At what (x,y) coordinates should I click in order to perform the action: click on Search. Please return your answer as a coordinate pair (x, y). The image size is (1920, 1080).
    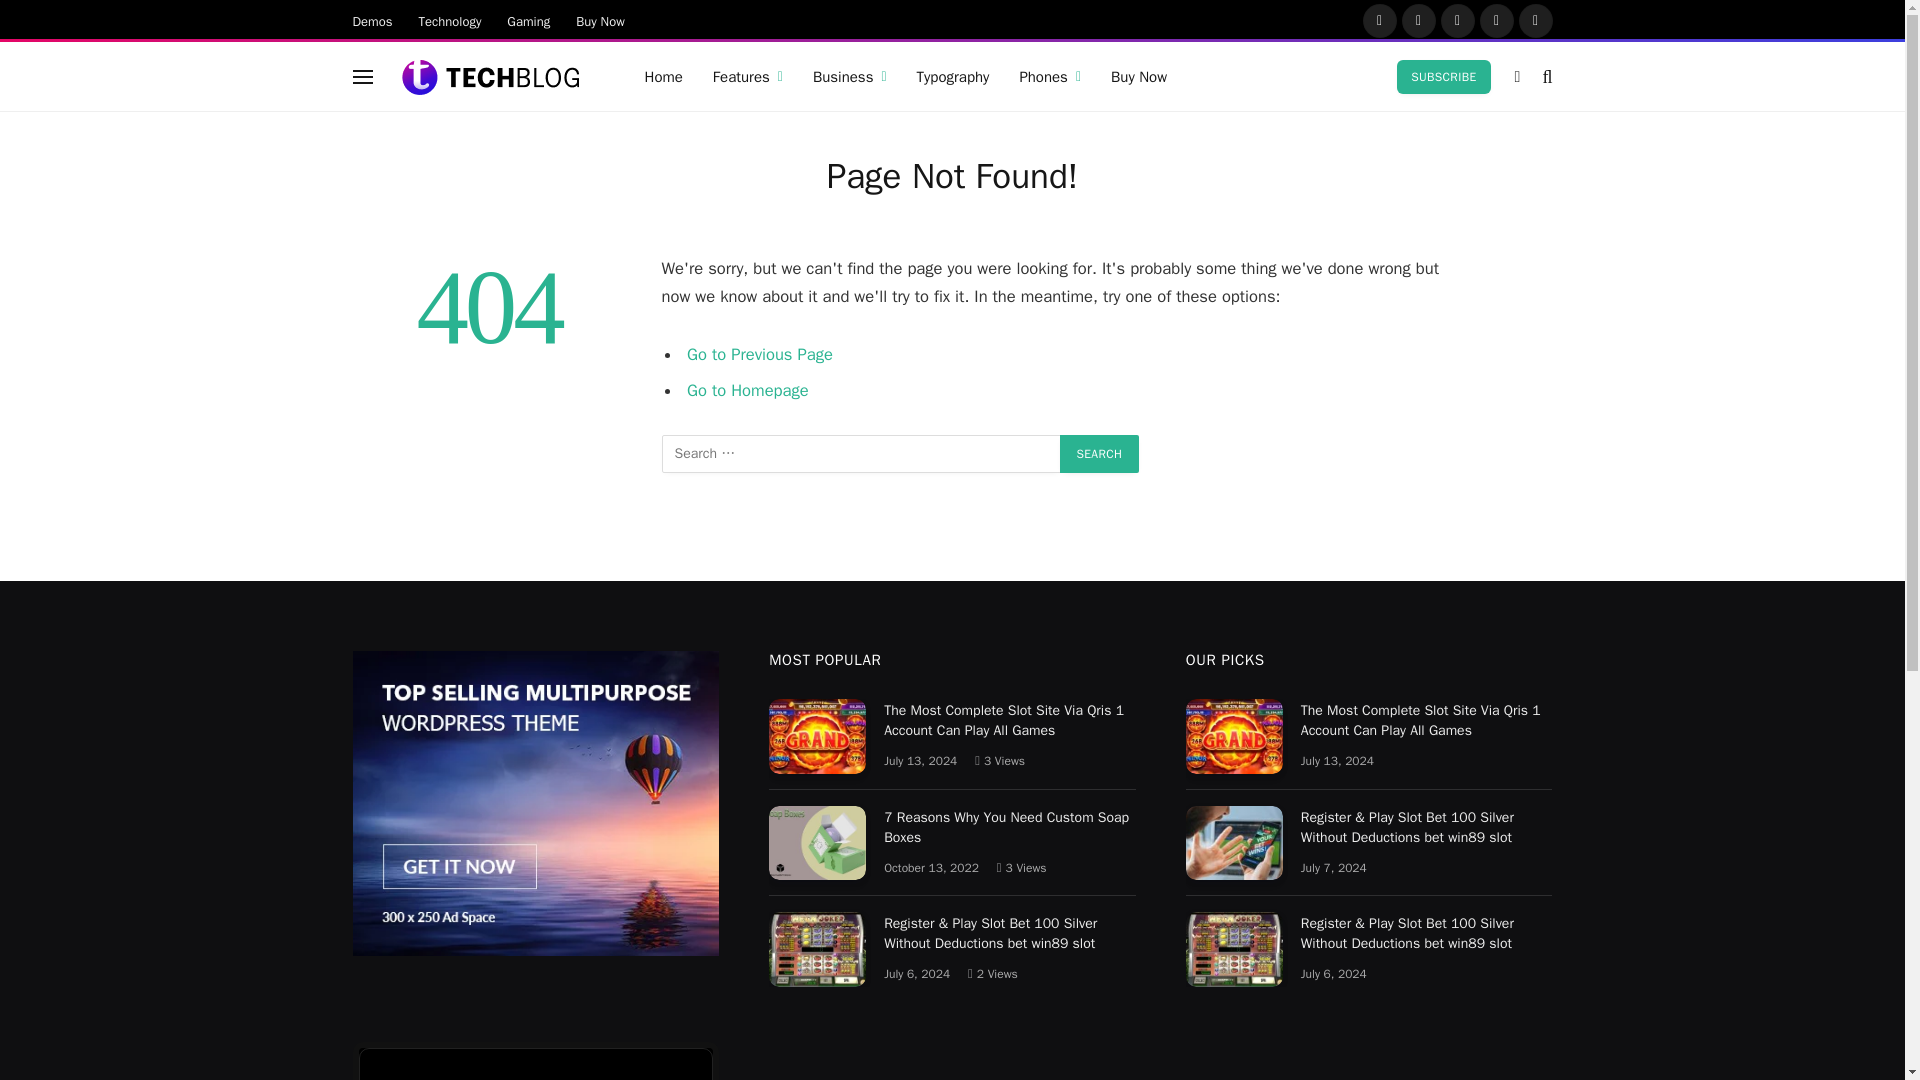
    Looking at the image, I should click on (1100, 454).